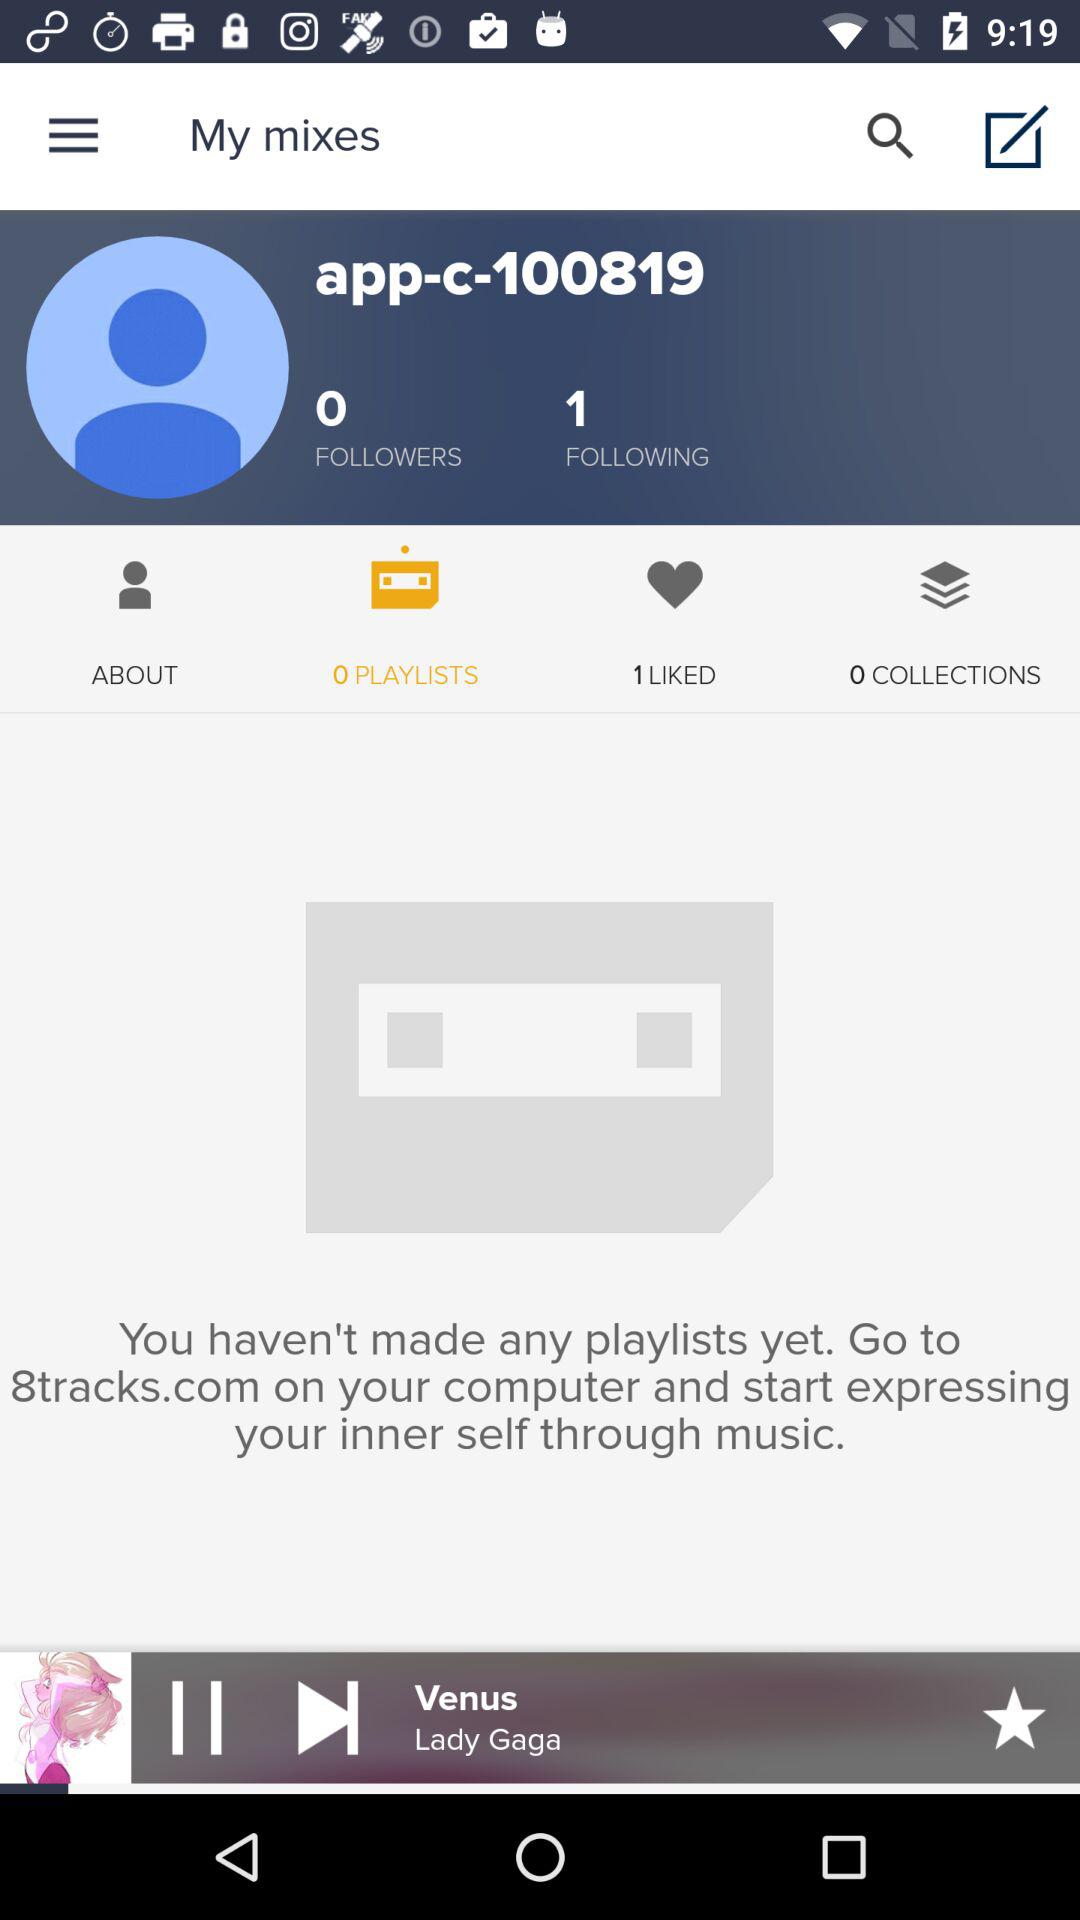 The height and width of the screenshot is (1920, 1080). Describe the element at coordinates (73, 136) in the screenshot. I see `launch the icon next to my mixes icon` at that location.